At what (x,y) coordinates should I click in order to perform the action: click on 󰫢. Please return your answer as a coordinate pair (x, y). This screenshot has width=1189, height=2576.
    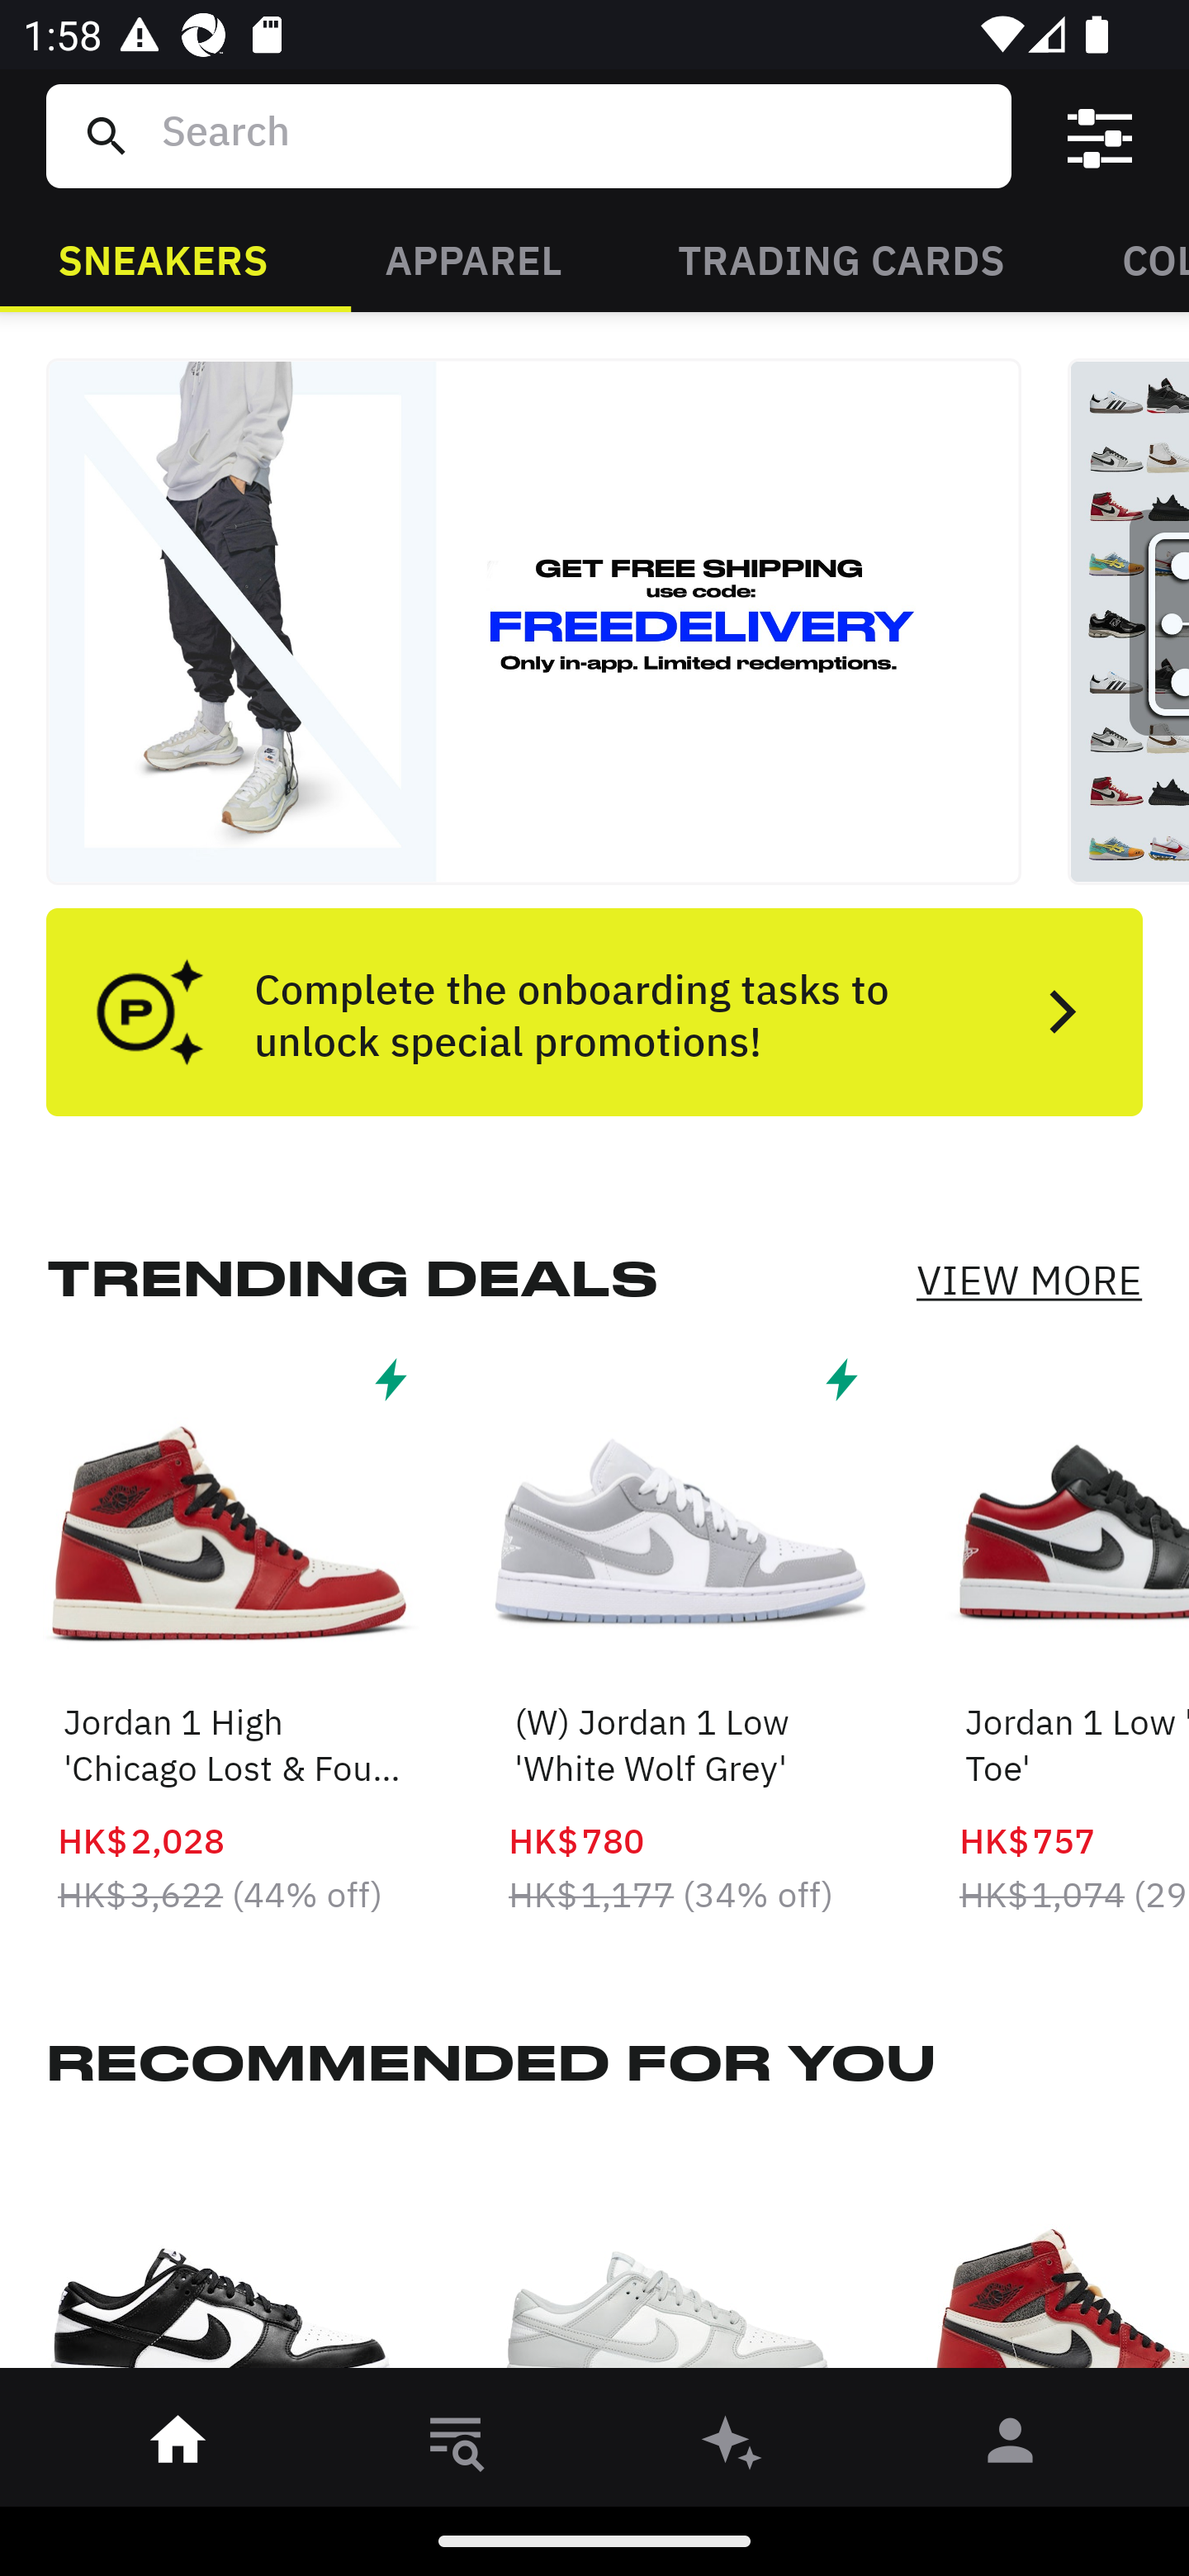
    Looking at the image, I should click on (733, 2446).